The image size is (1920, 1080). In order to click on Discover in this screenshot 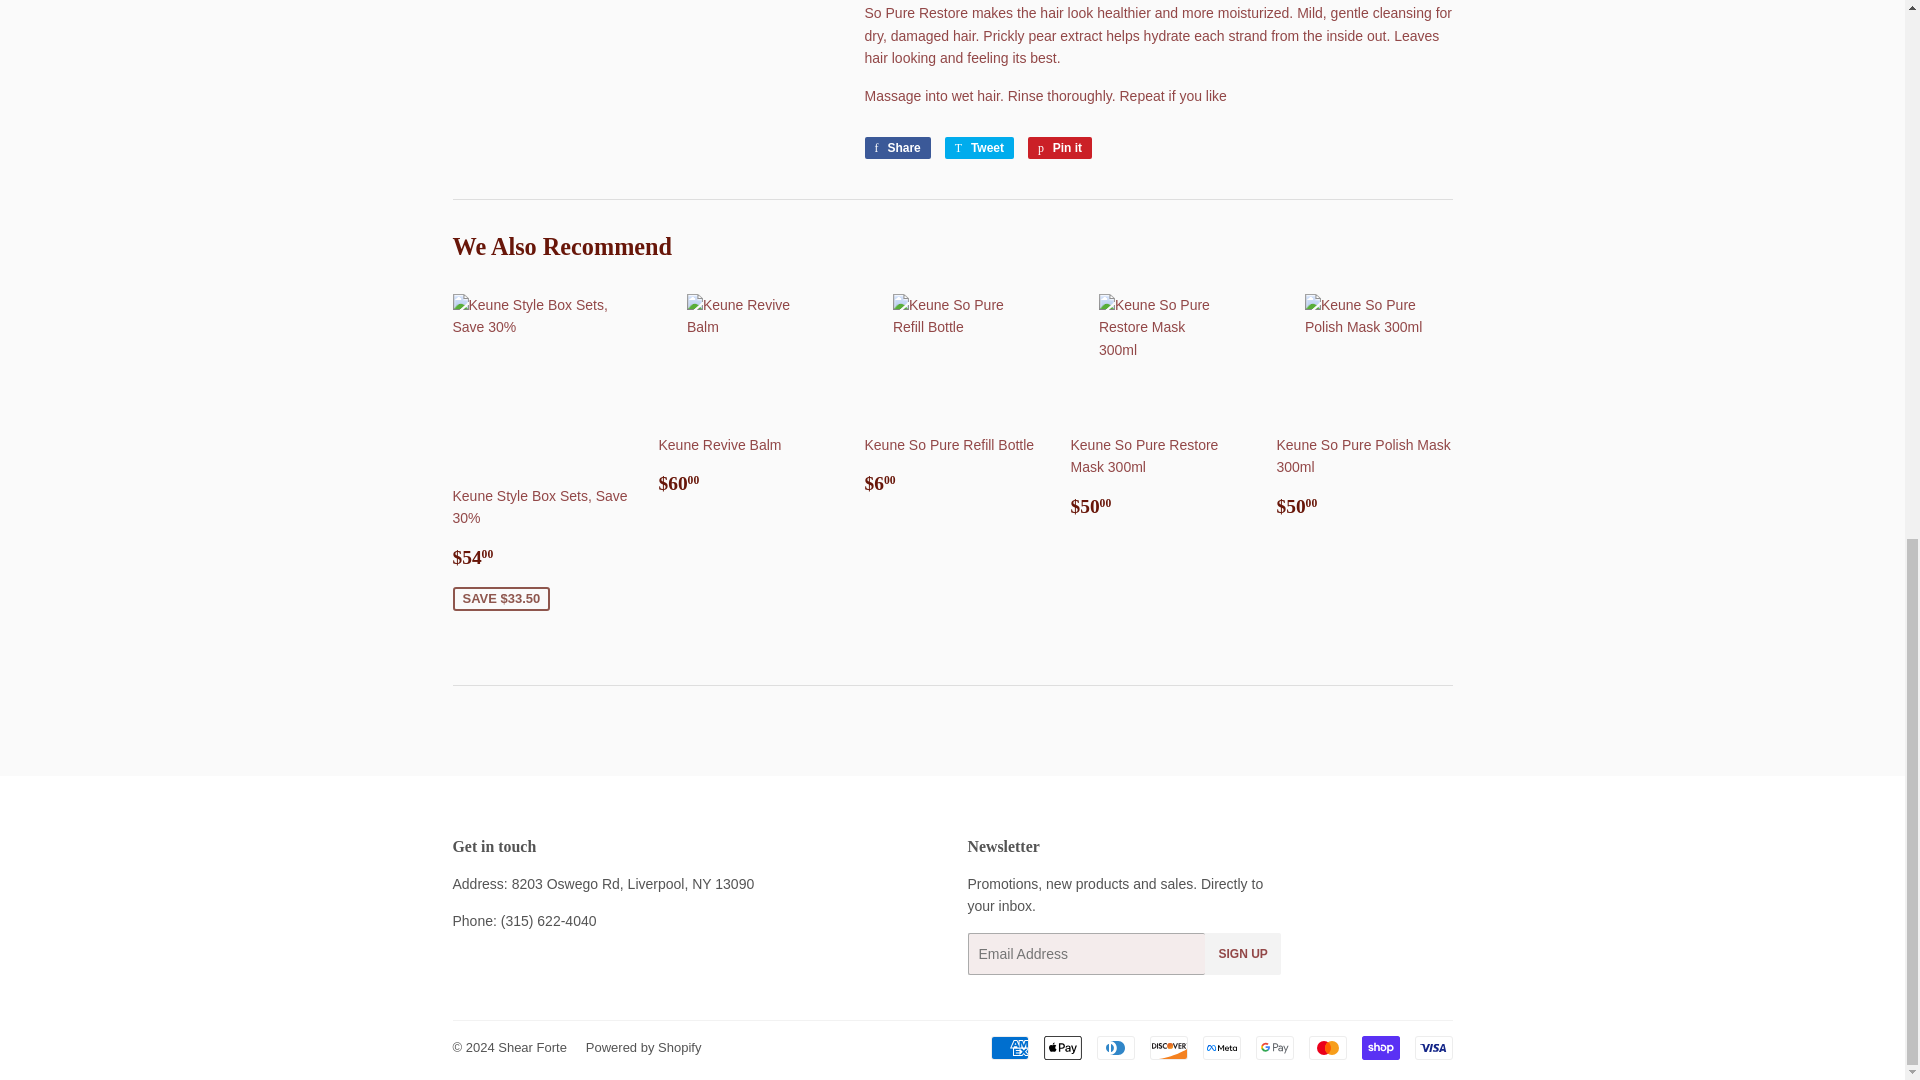, I will do `click(1432, 1047)`.